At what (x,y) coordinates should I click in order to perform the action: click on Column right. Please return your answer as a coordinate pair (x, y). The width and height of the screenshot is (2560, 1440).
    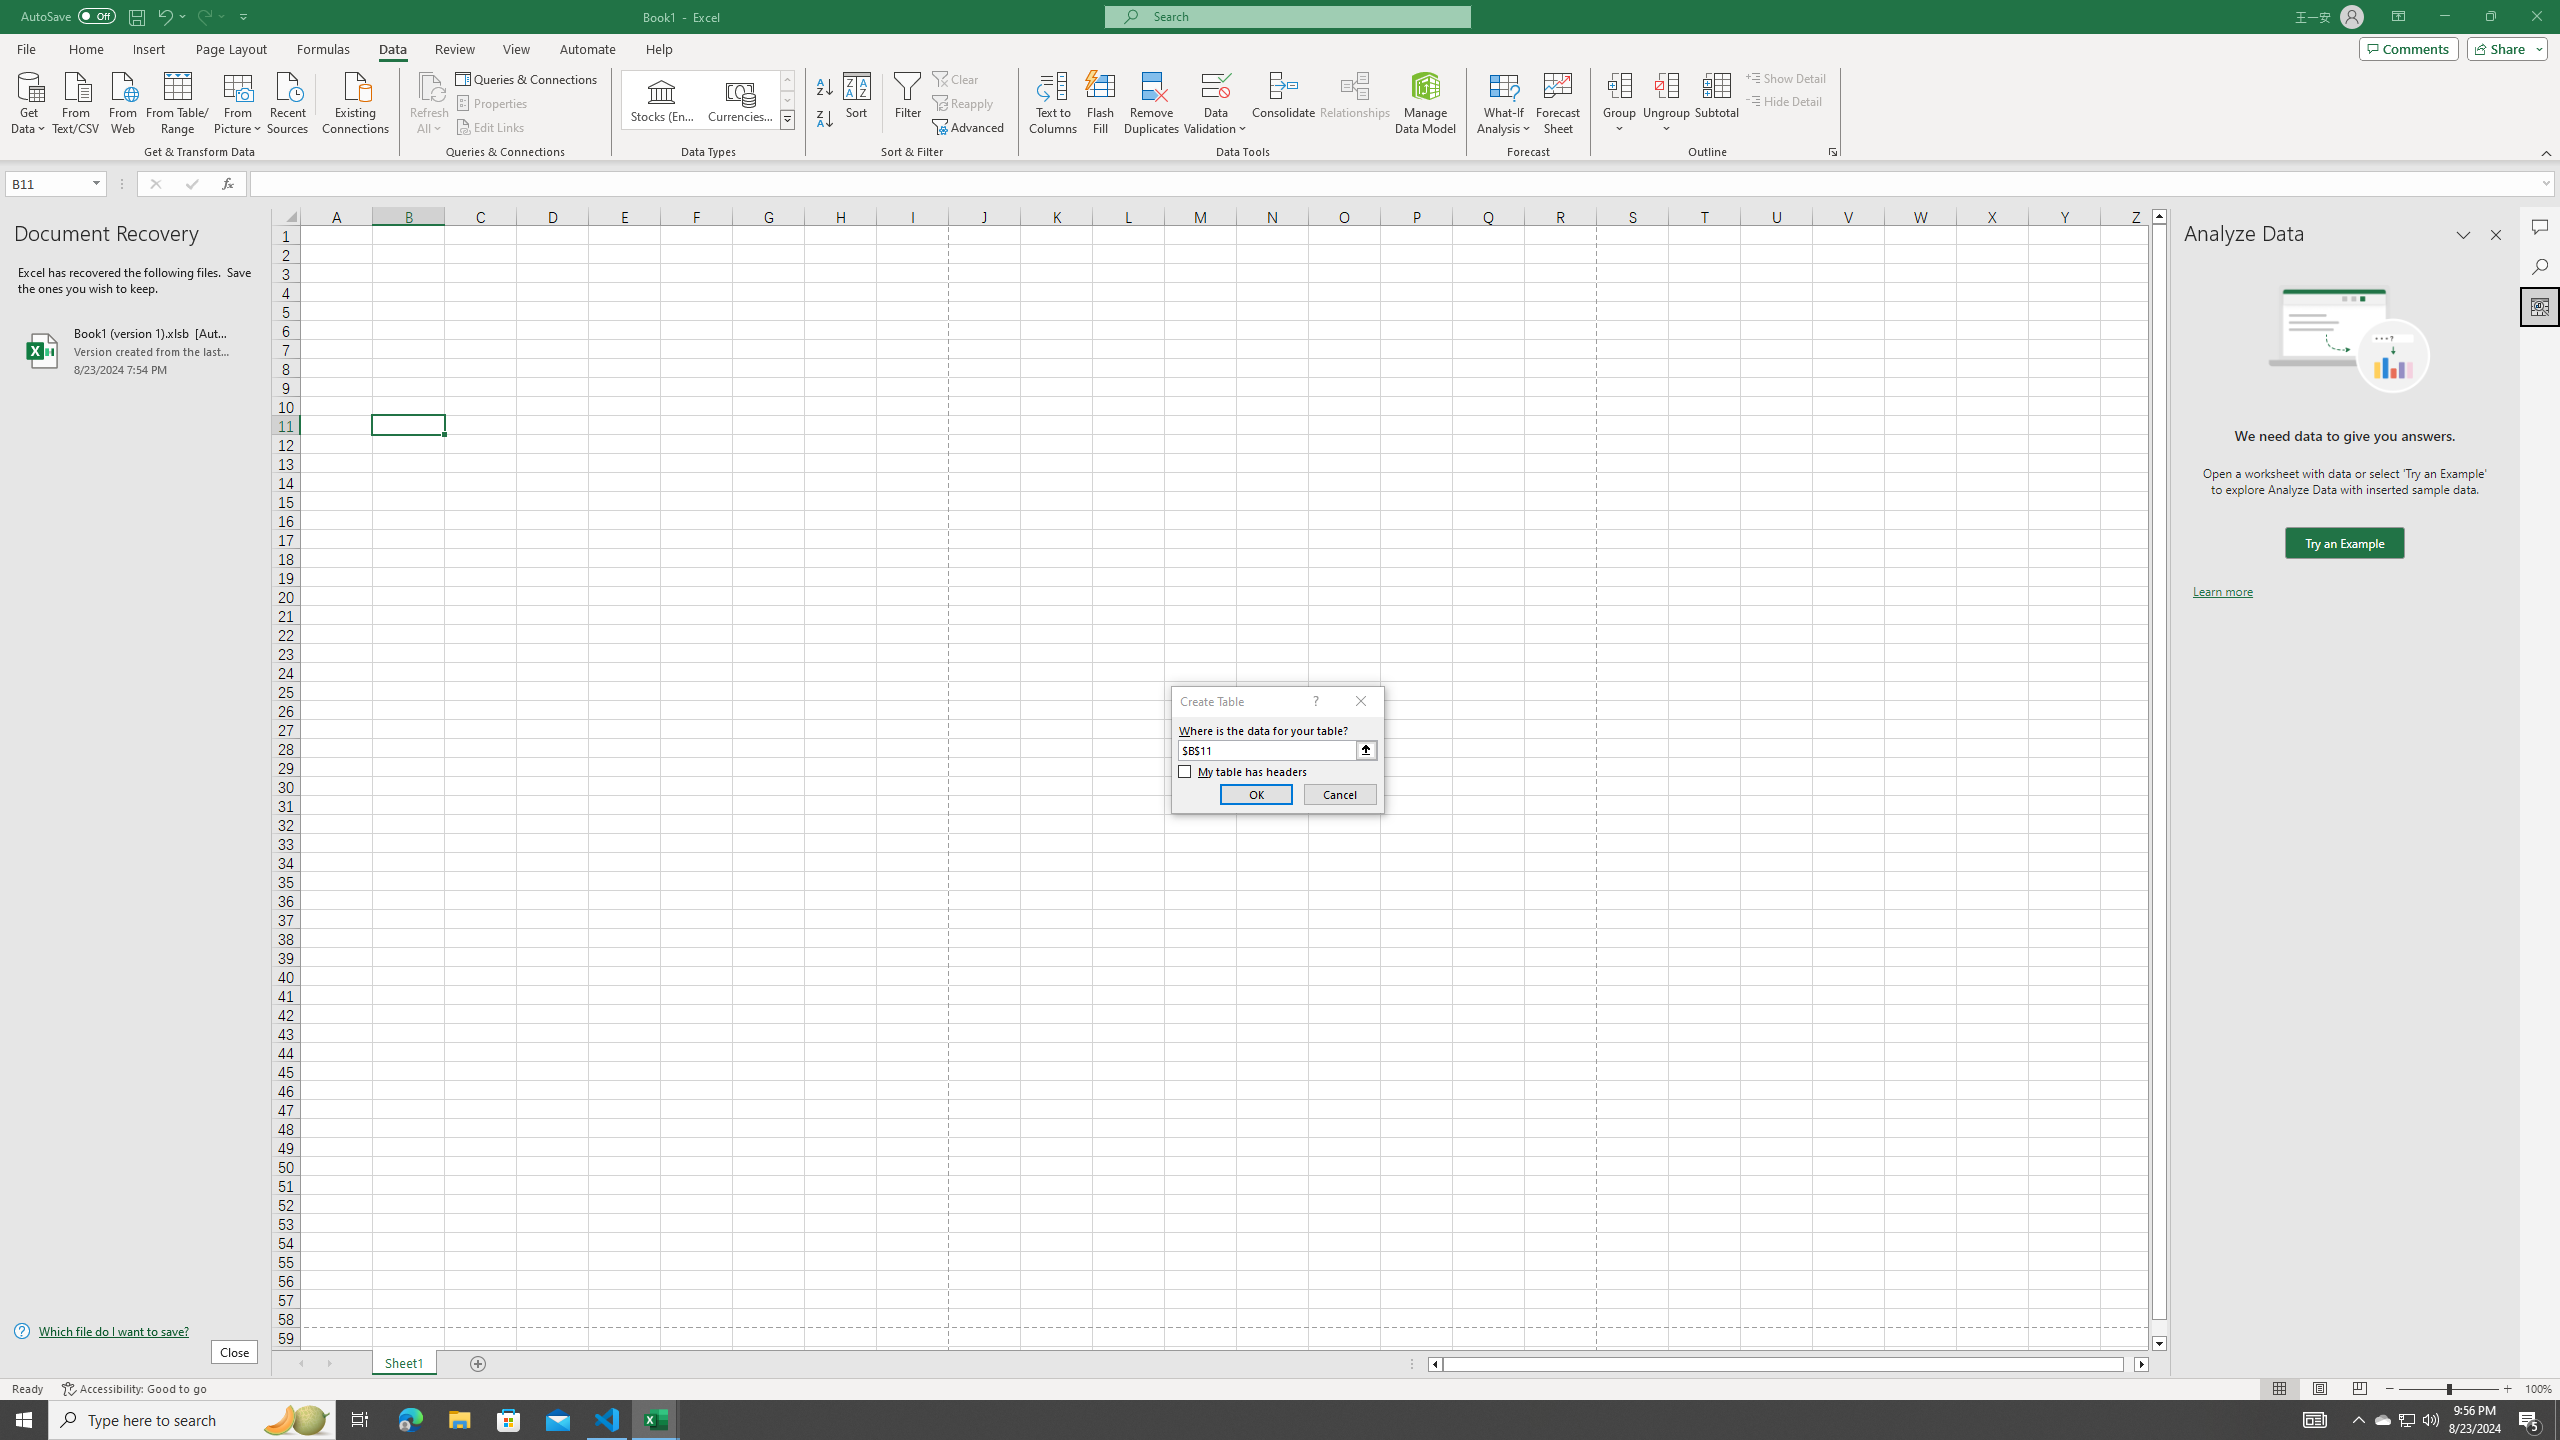
    Looking at the image, I should click on (2142, 1364).